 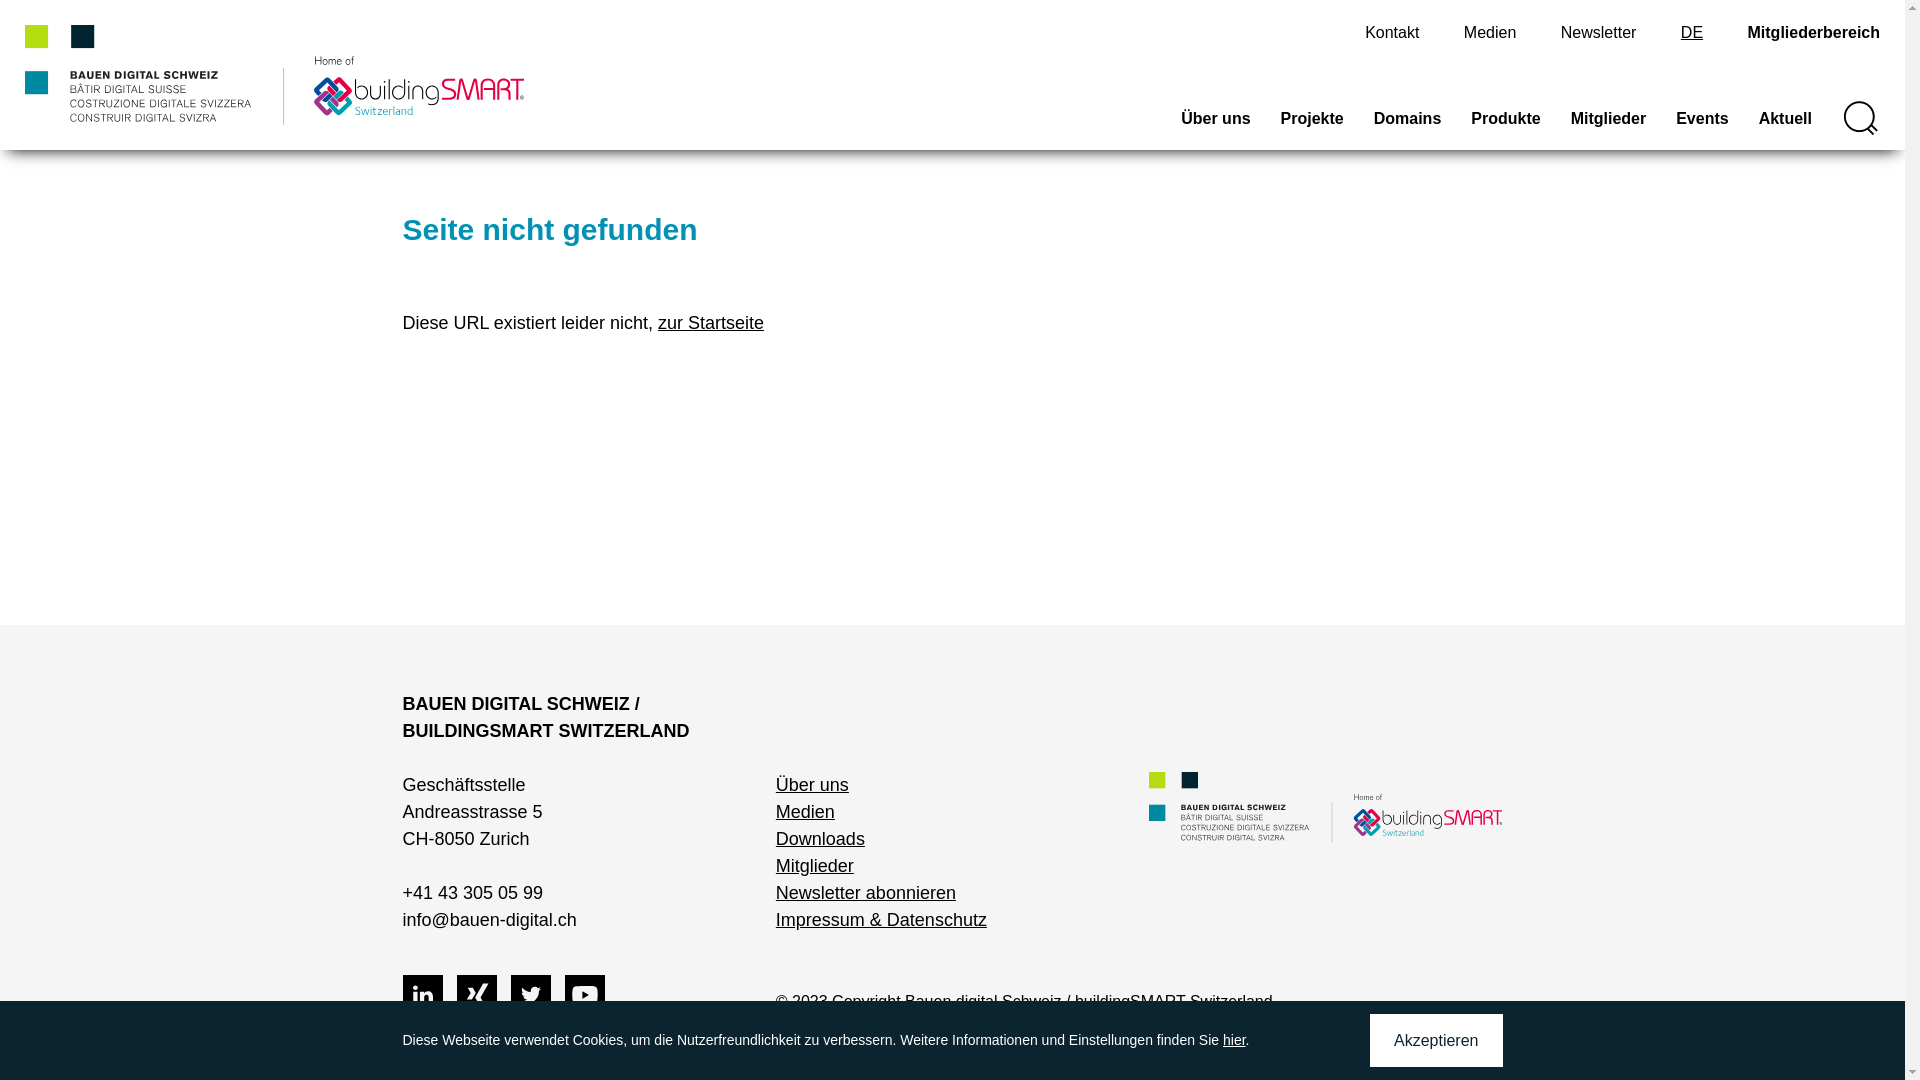 I want to click on Mitglieder, so click(x=1609, y=128).